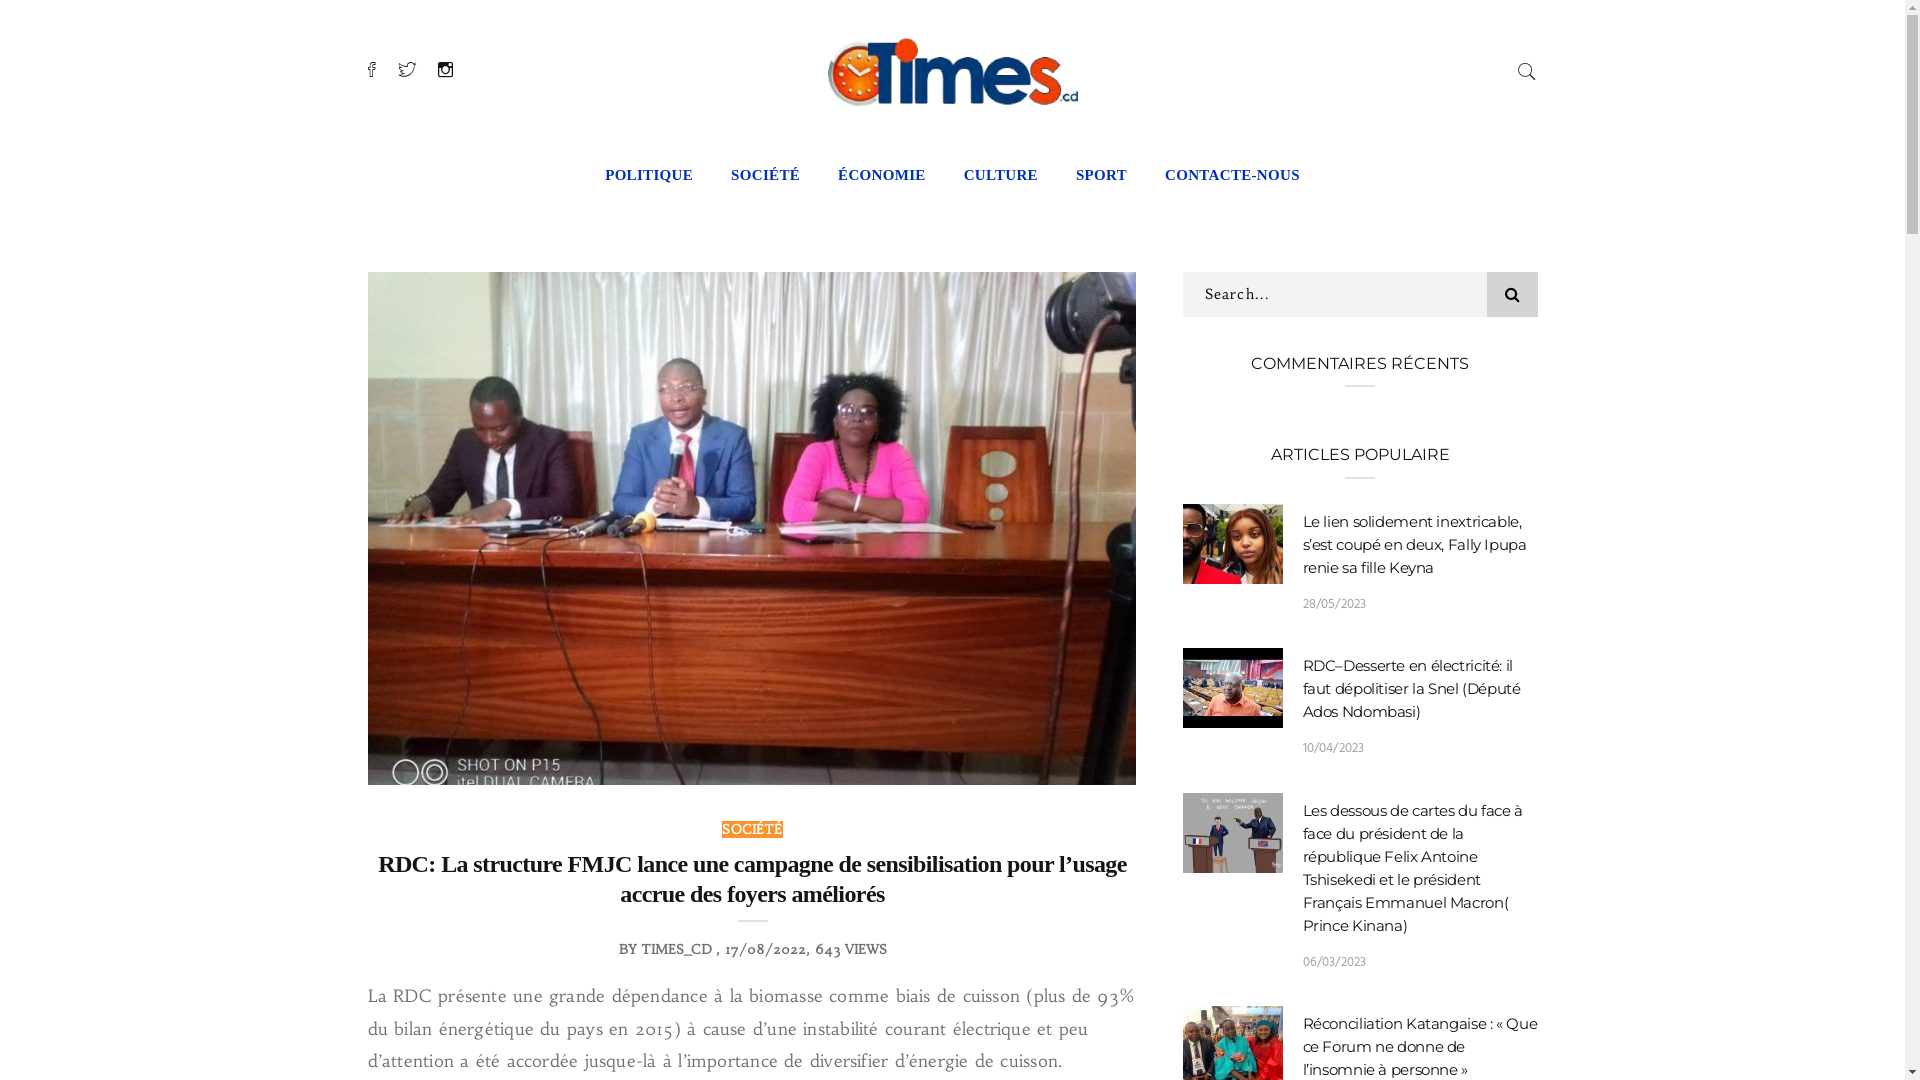 The image size is (1920, 1080). I want to click on SPORT, so click(1102, 175).